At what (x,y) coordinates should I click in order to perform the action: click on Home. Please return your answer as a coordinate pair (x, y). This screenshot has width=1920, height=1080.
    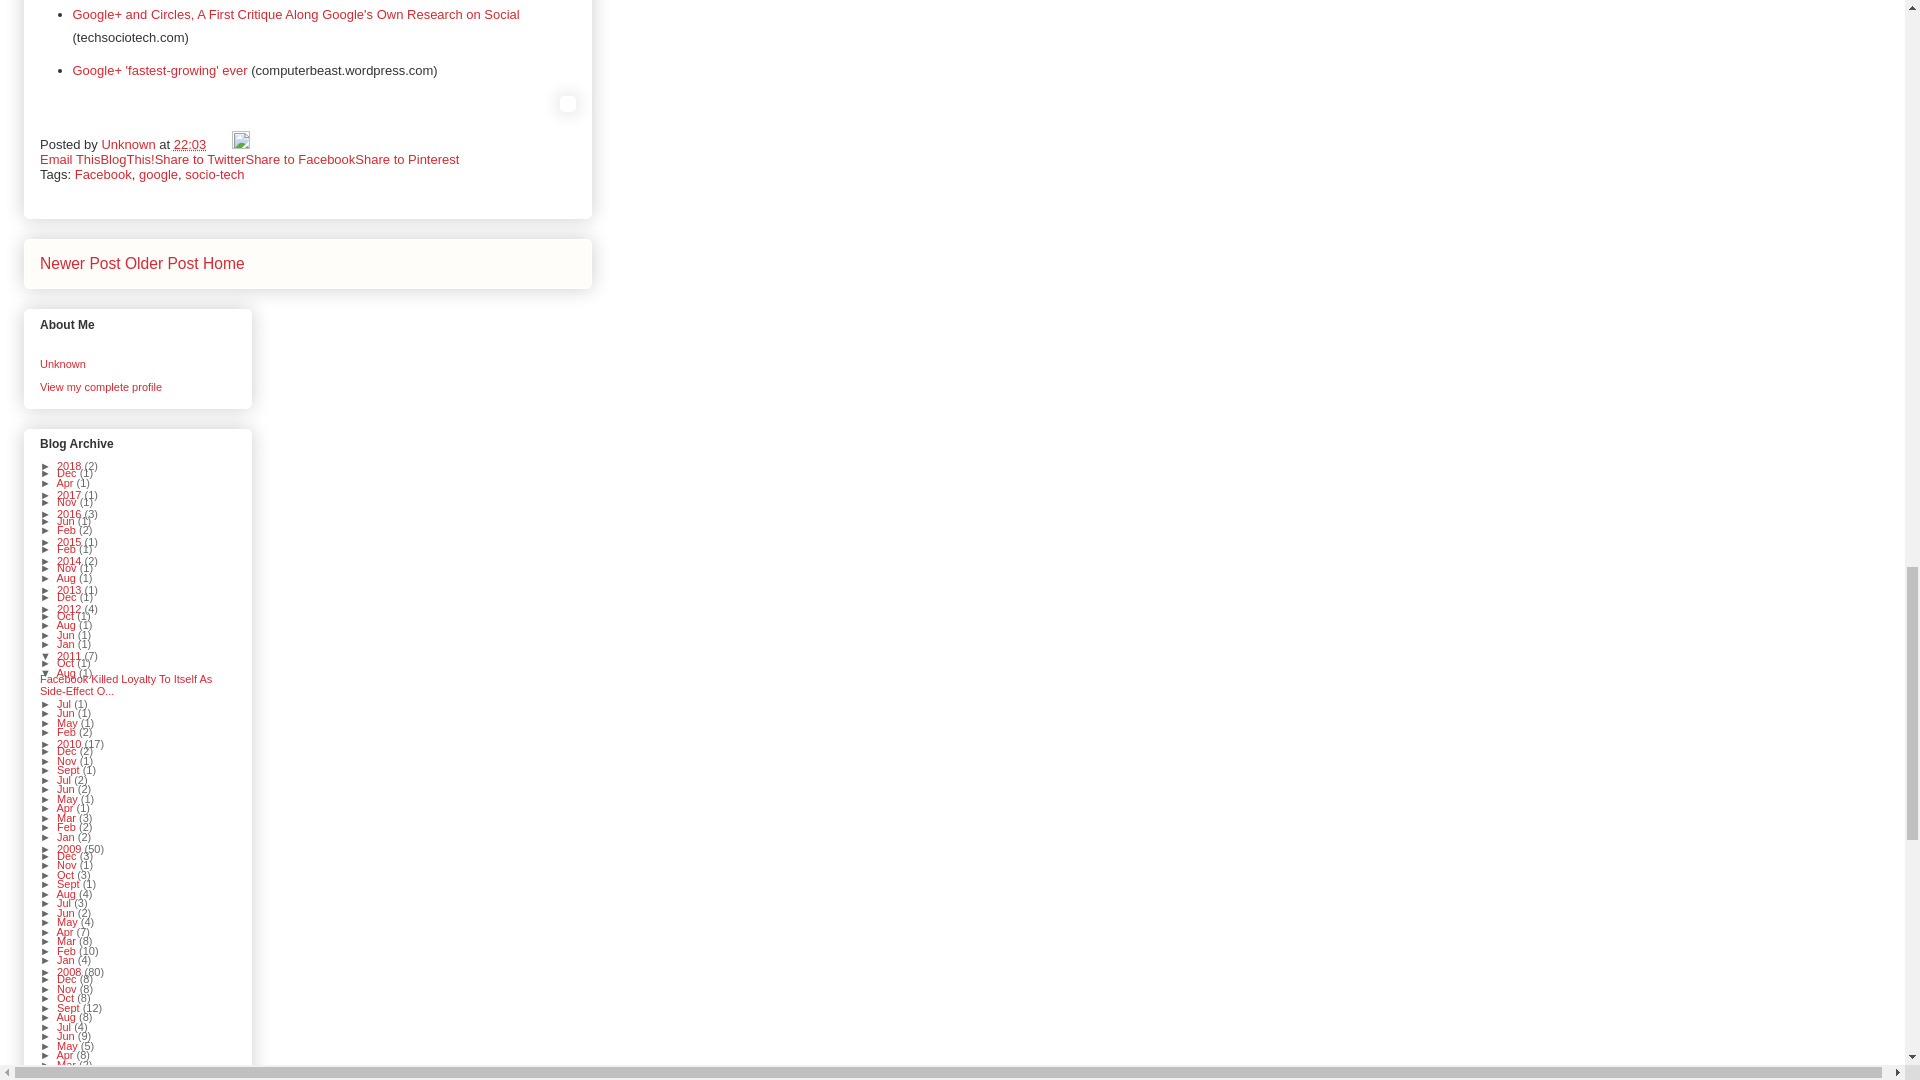
    Looking at the image, I should click on (224, 263).